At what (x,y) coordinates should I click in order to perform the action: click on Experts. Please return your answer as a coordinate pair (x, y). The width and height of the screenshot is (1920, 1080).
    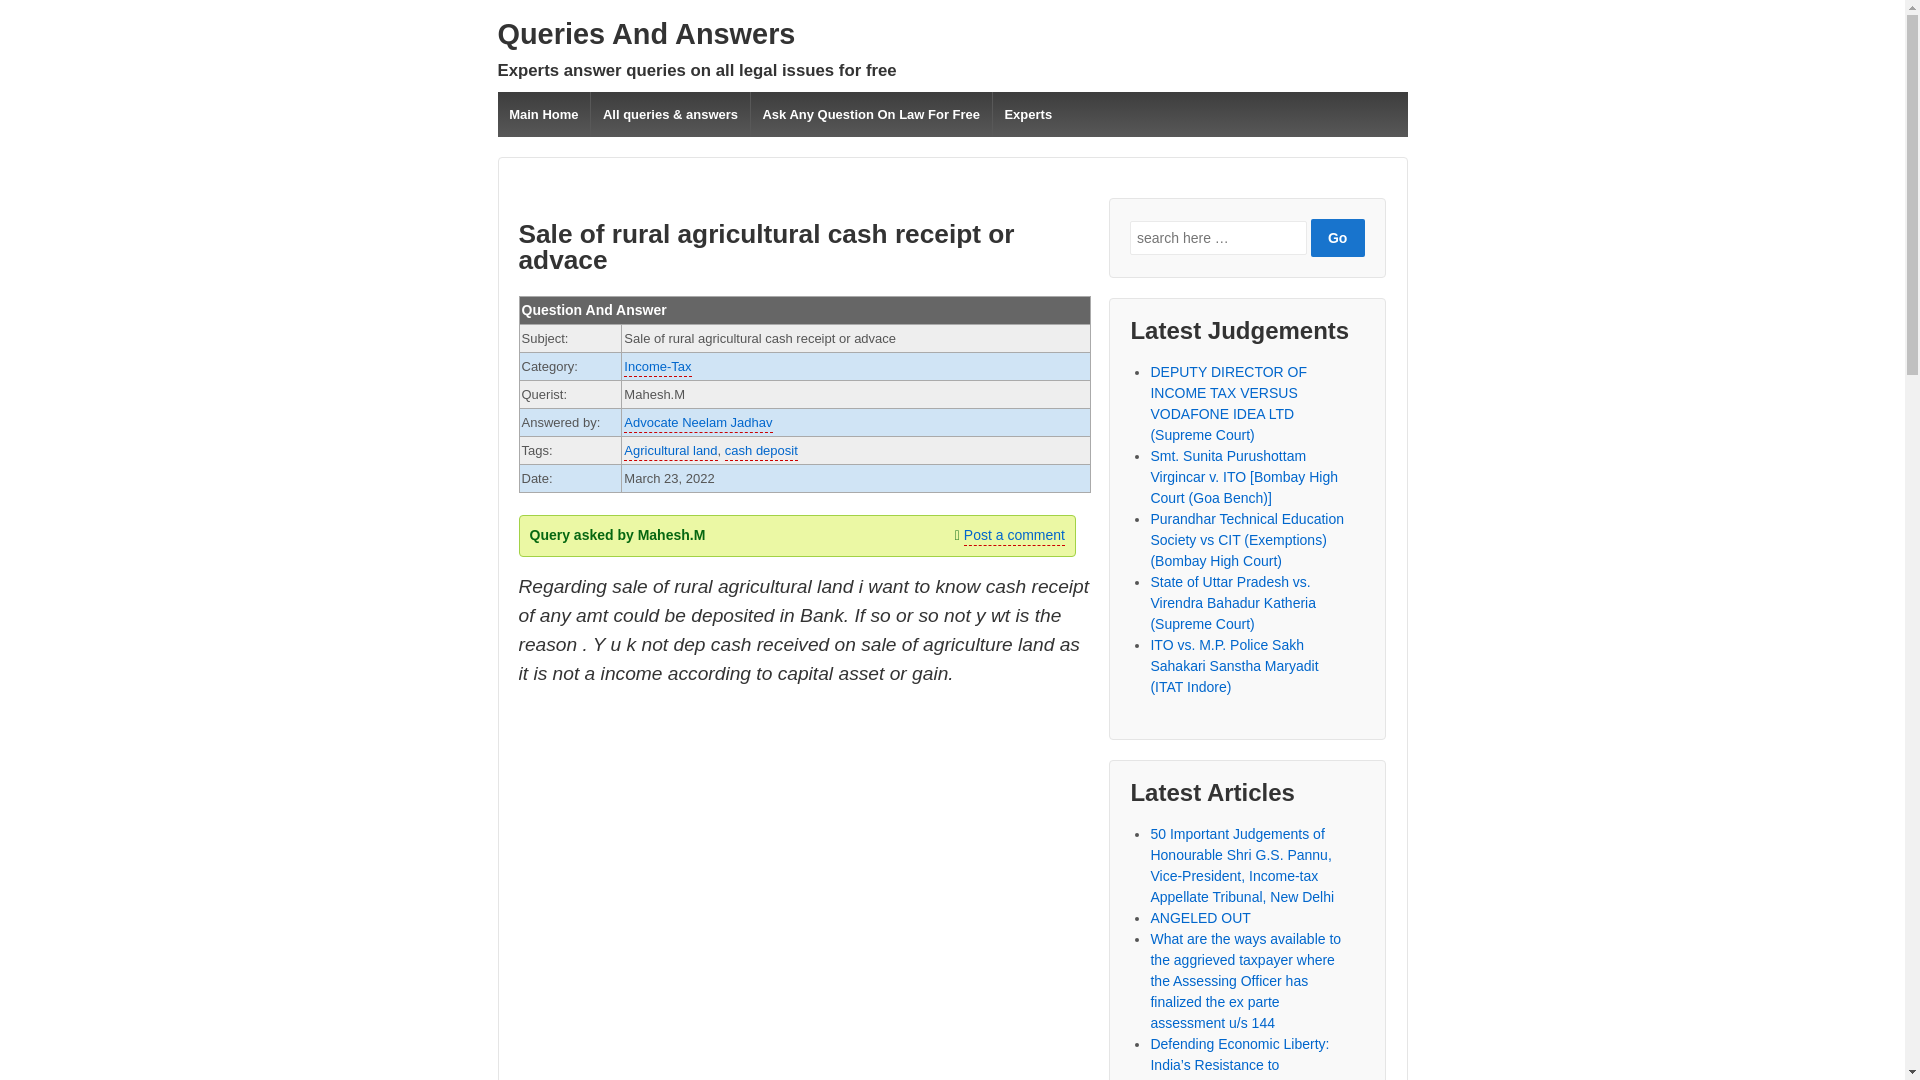
    Looking at the image, I should click on (1028, 114).